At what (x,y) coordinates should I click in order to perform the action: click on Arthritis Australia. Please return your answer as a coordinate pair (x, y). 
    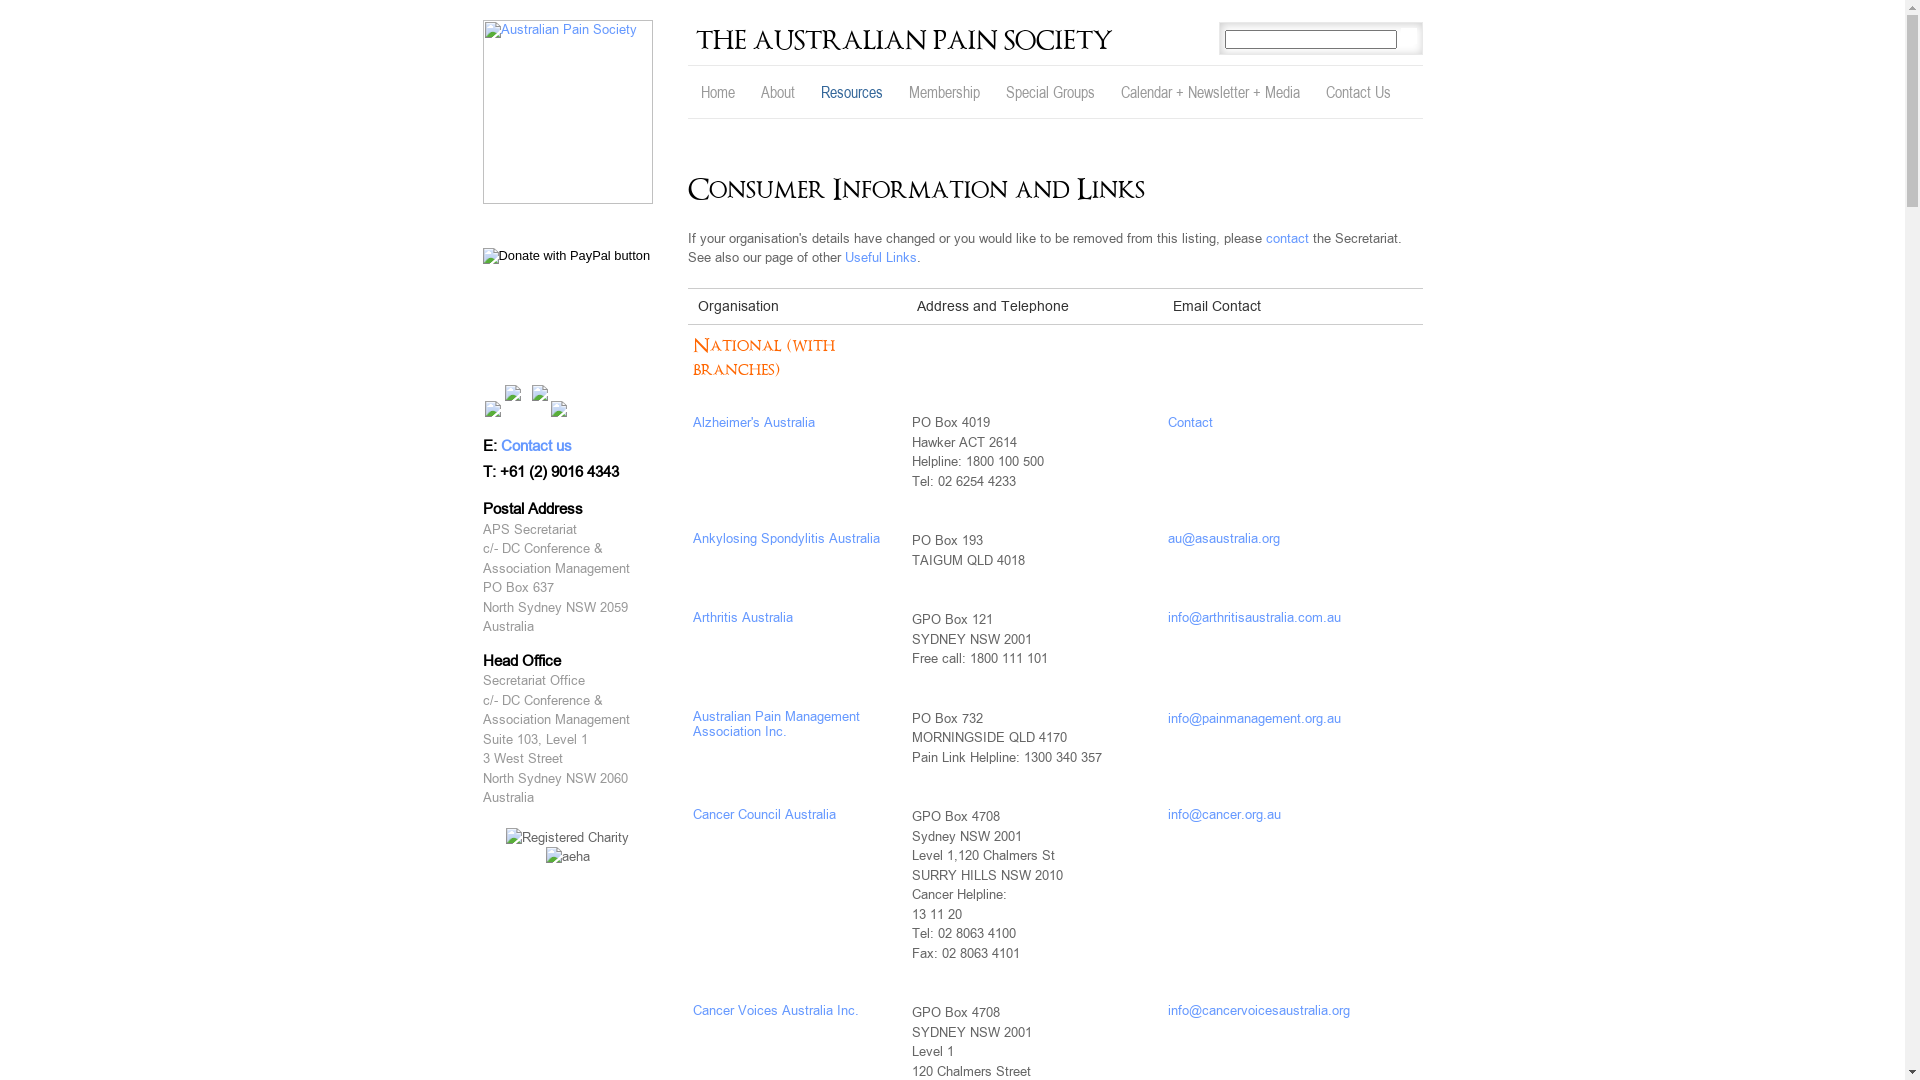
    Looking at the image, I should click on (742, 618).